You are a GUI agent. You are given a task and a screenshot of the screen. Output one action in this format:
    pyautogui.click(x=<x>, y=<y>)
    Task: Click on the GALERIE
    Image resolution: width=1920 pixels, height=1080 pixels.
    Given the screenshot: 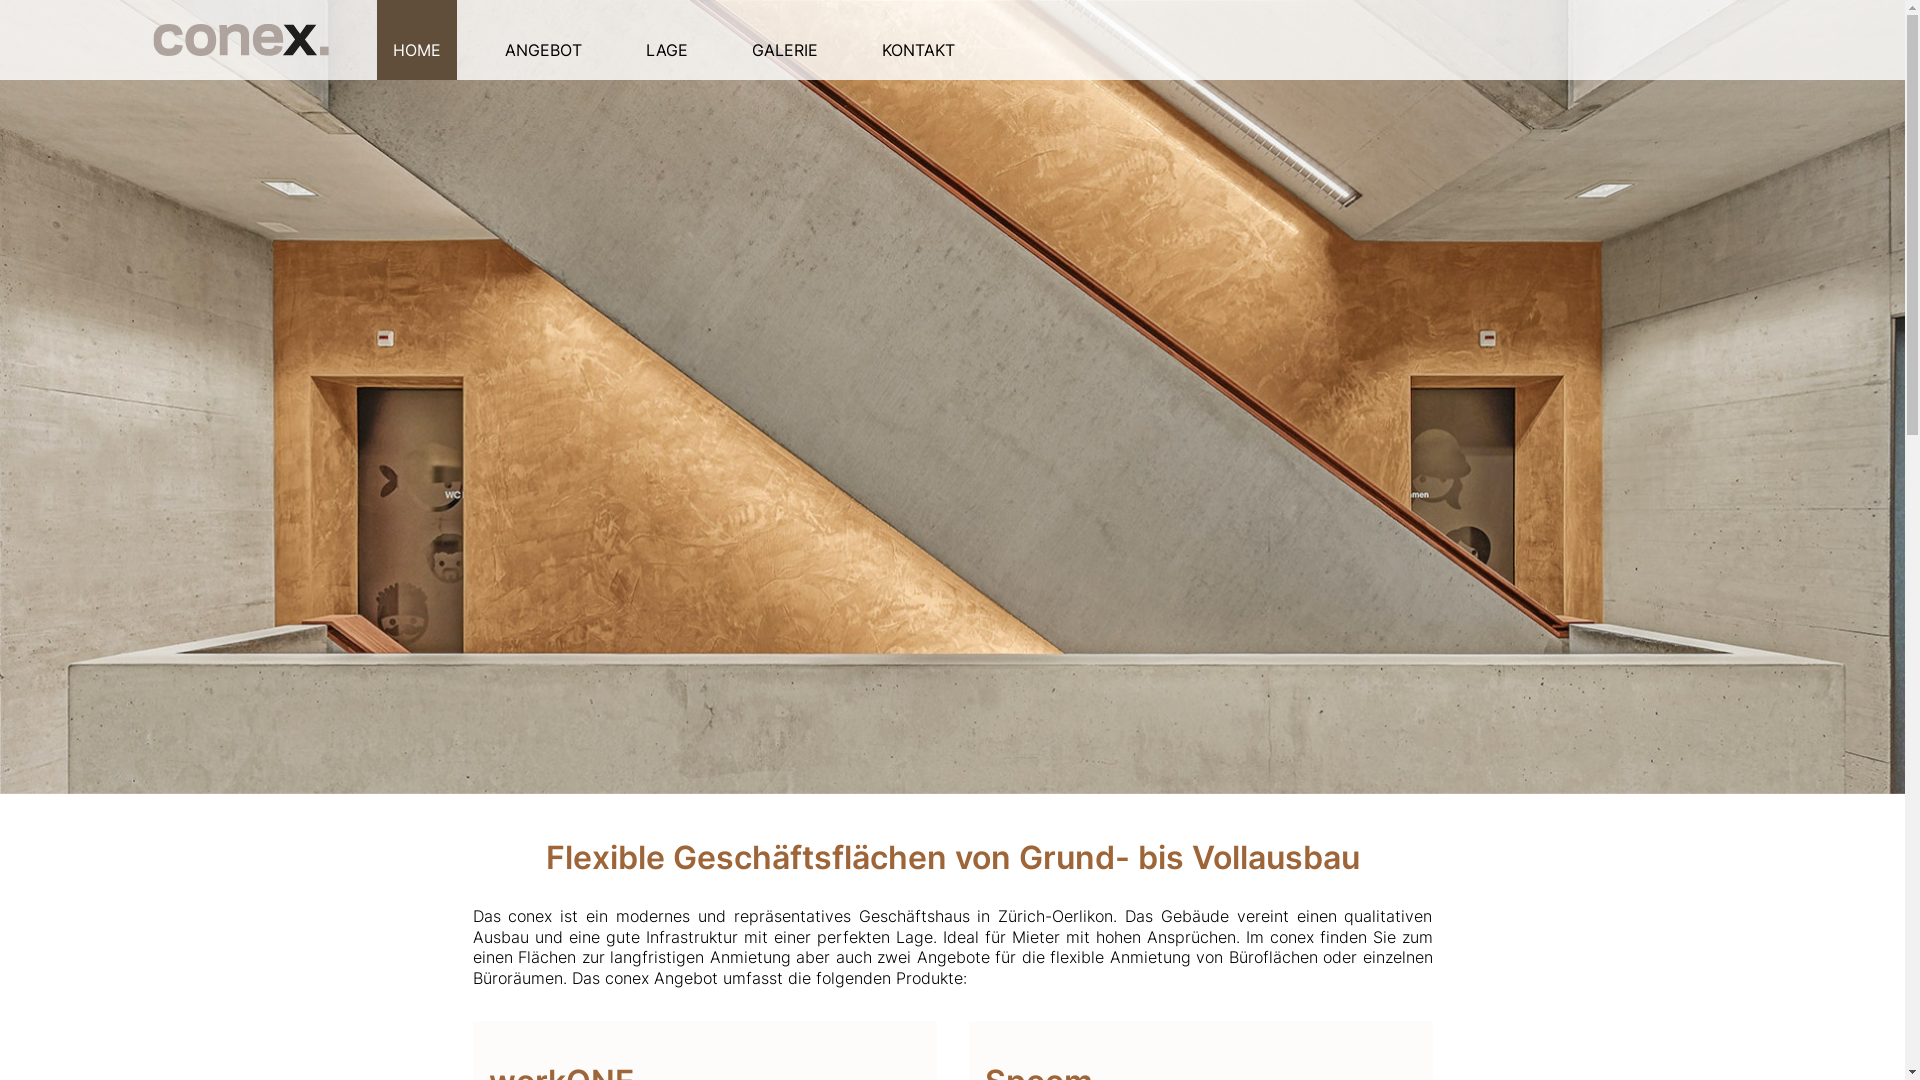 What is the action you would take?
    pyautogui.click(x=785, y=40)
    